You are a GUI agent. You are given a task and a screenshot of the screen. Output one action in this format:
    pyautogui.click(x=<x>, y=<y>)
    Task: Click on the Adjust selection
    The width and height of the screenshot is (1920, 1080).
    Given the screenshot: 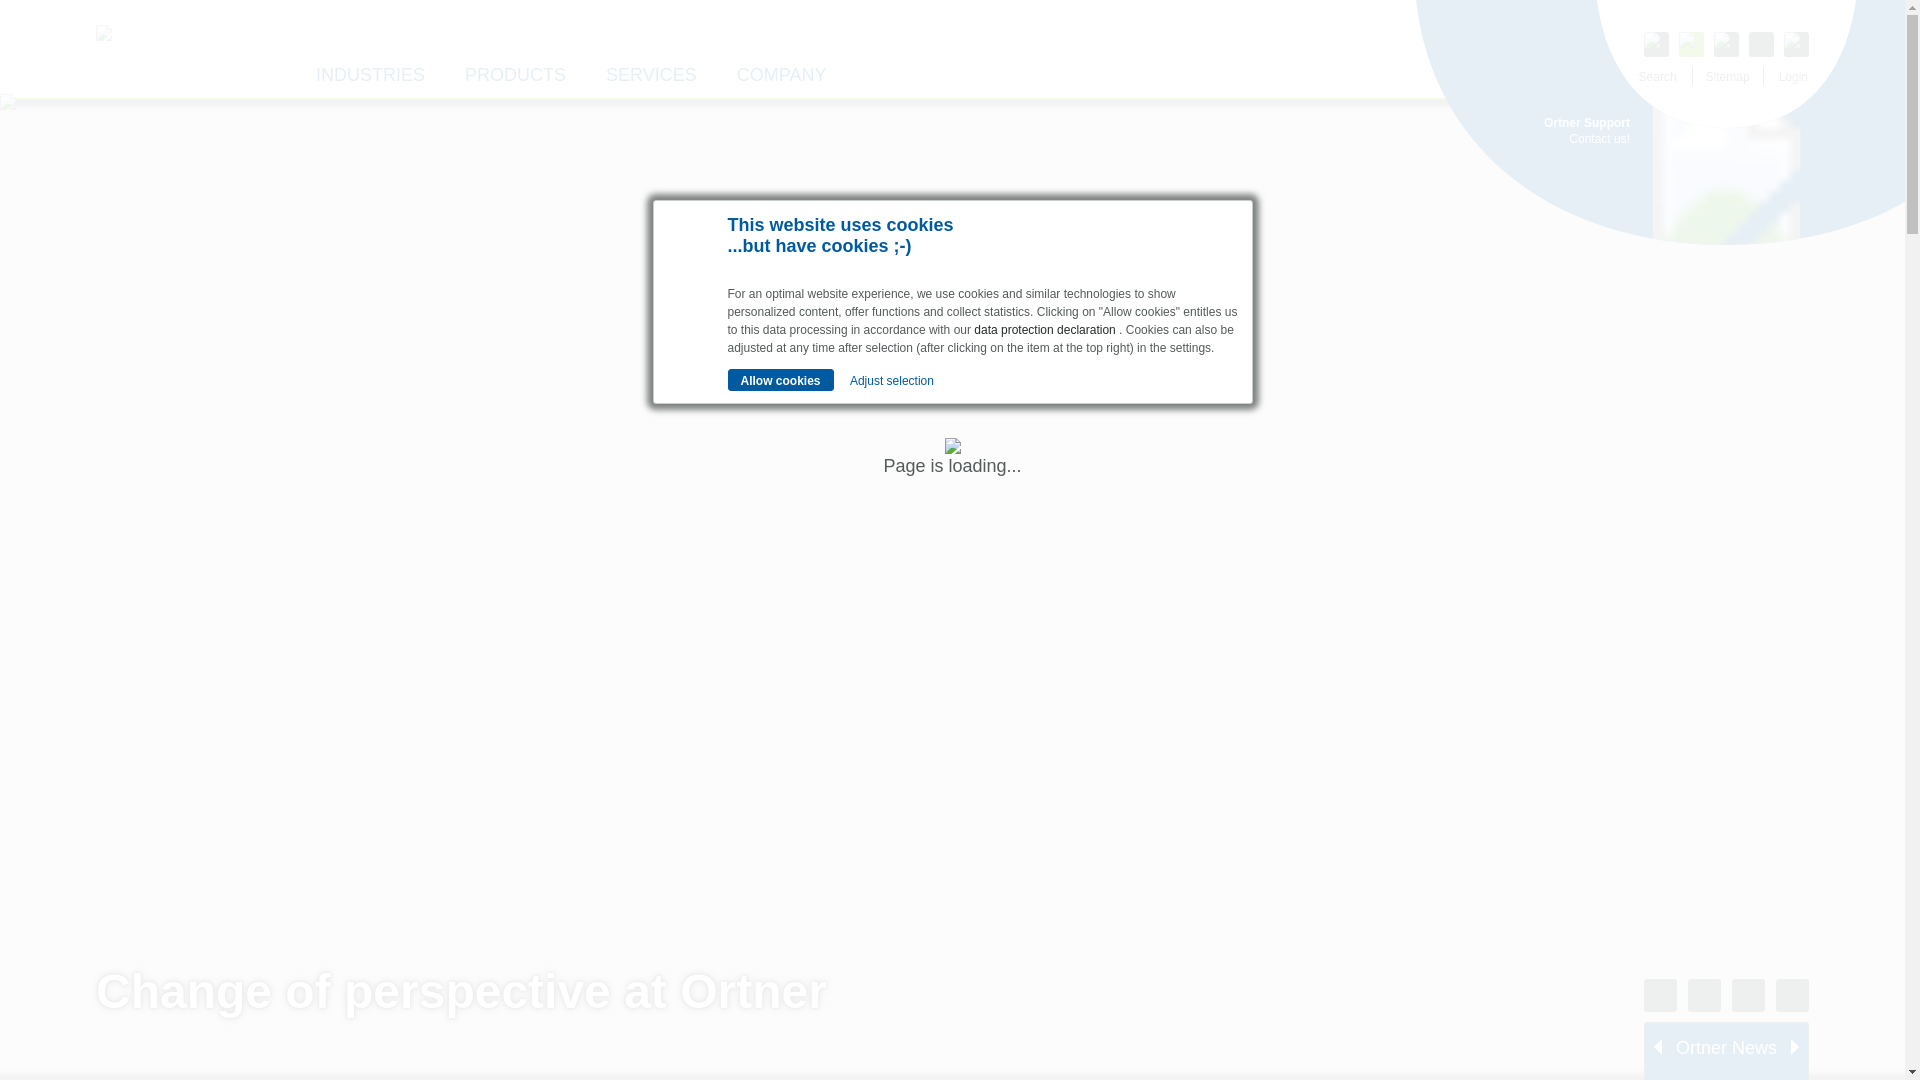 What is the action you would take?
    pyautogui.click(x=892, y=380)
    